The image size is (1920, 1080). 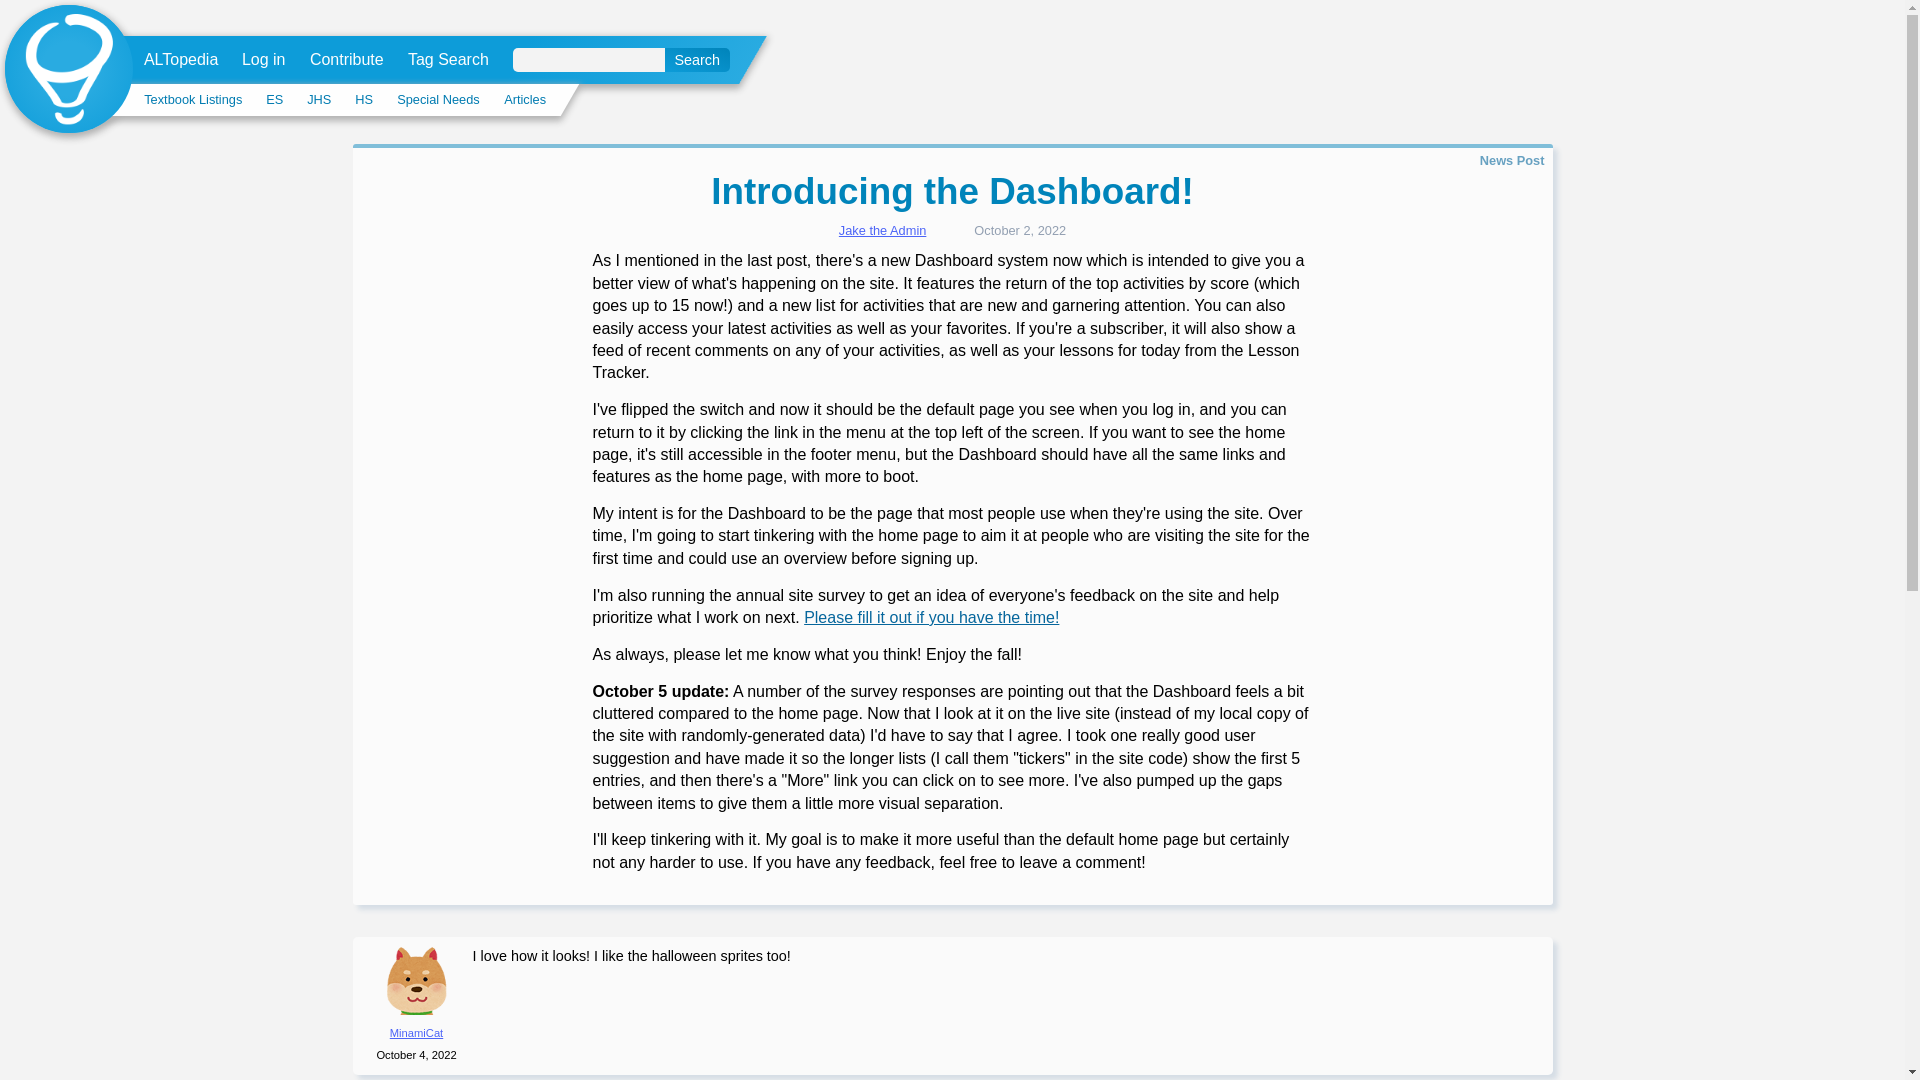 I want to click on Log in, so click(x=264, y=60).